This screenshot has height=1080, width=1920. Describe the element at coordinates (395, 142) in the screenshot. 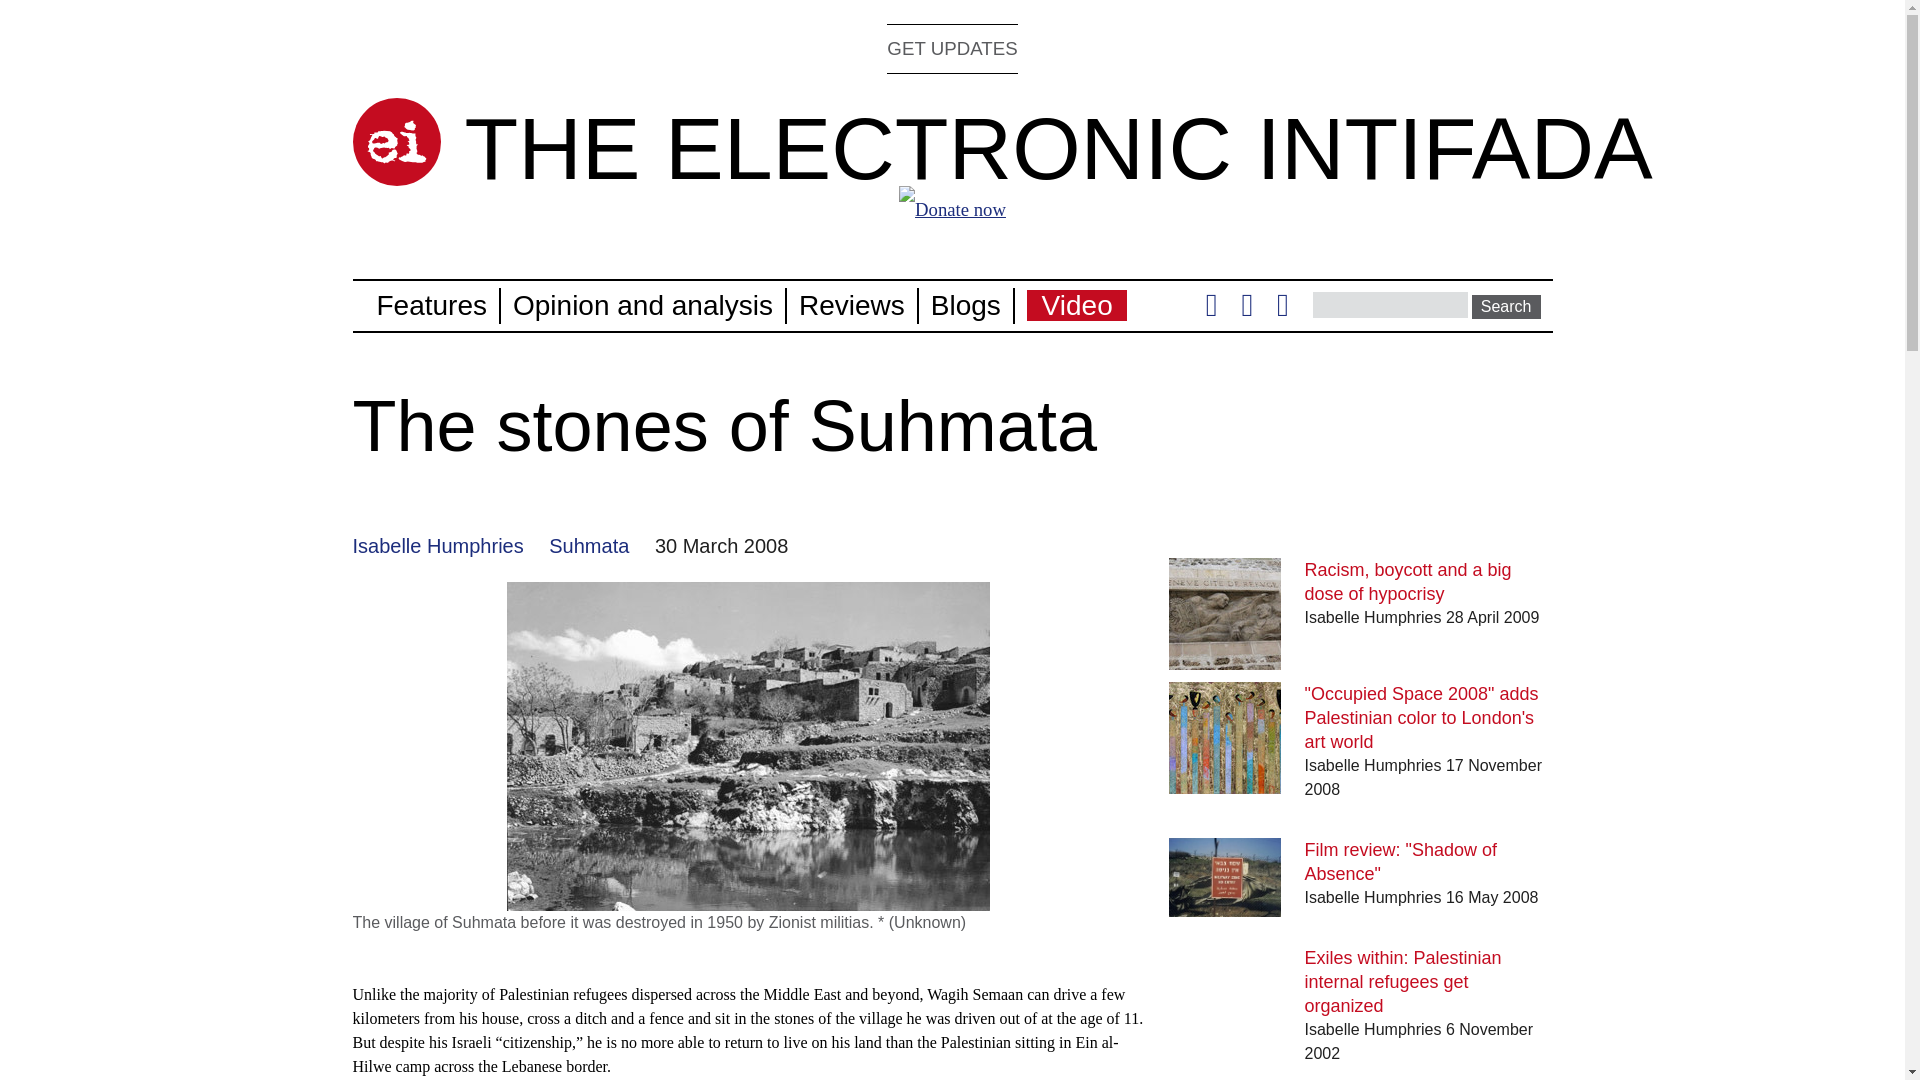

I see `Home` at that location.